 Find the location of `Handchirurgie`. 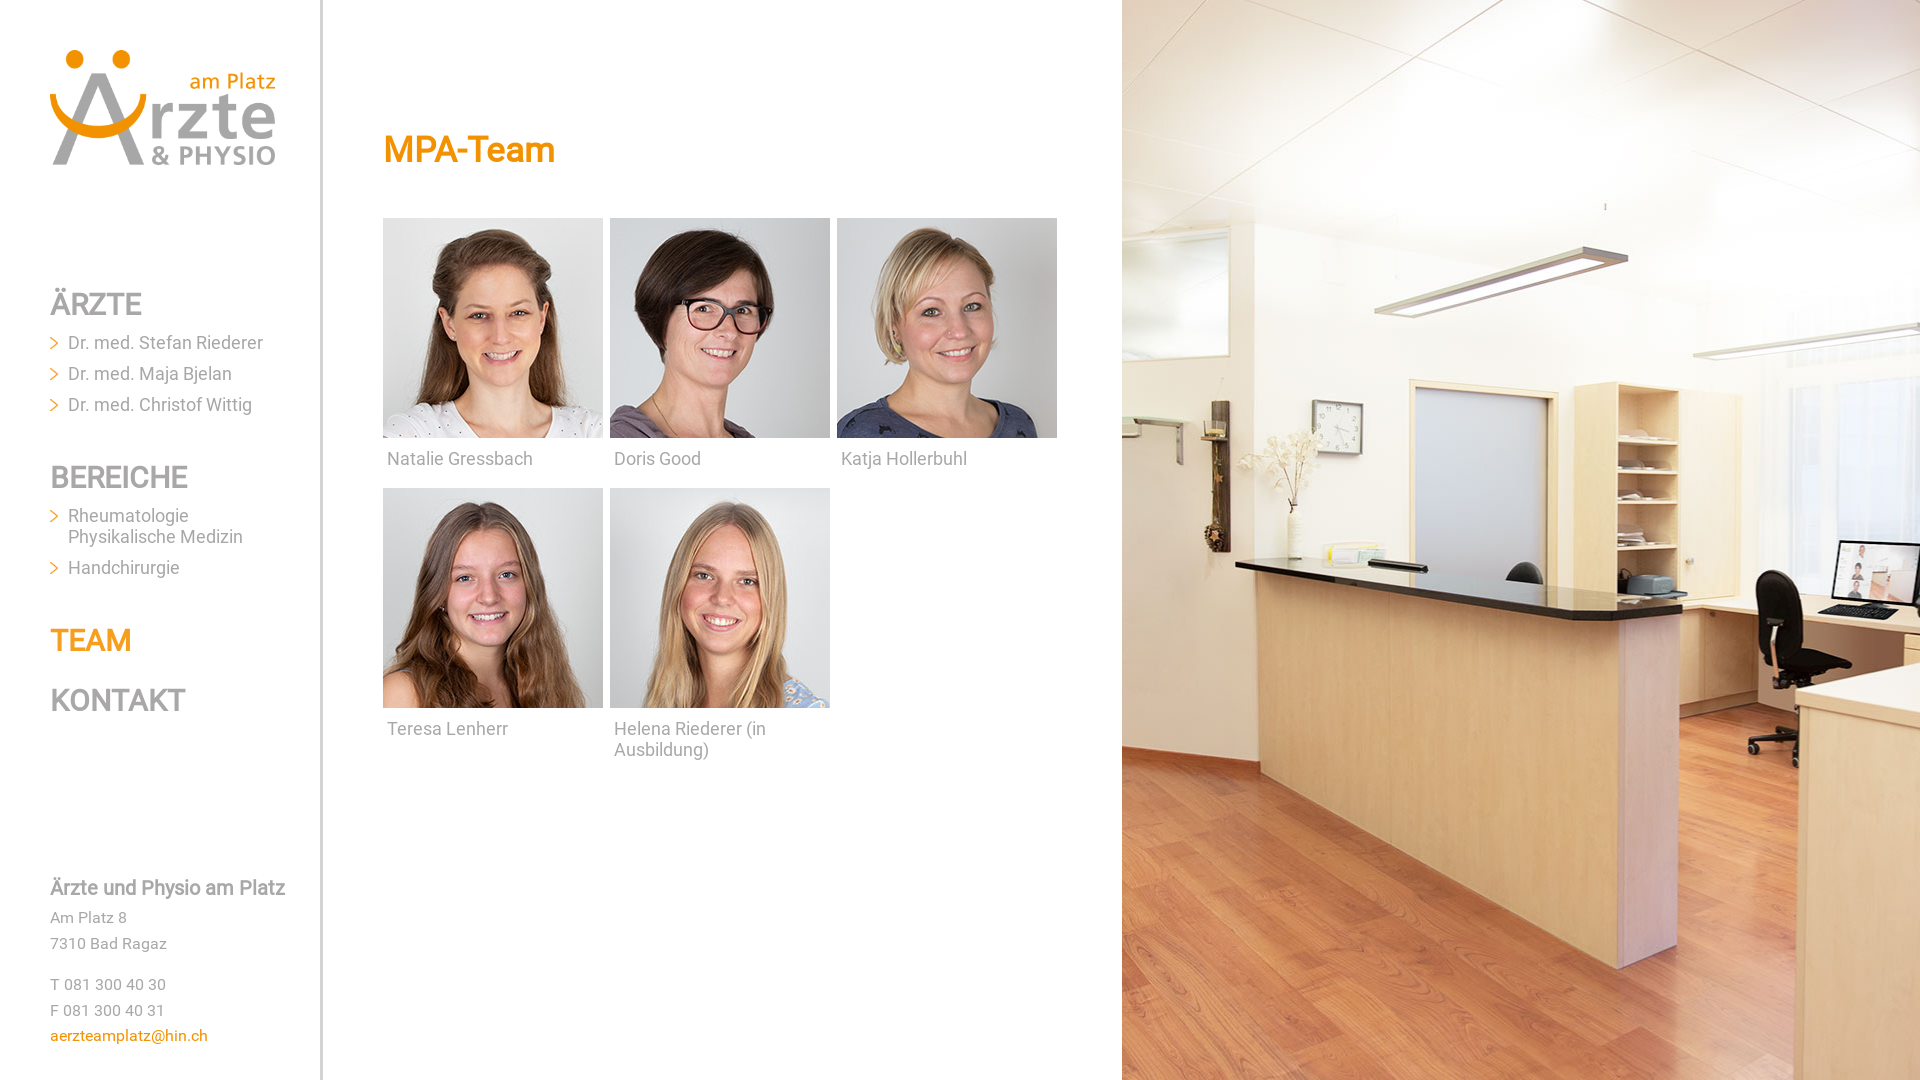

Handchirurgie is located at coordinates (124, 568).